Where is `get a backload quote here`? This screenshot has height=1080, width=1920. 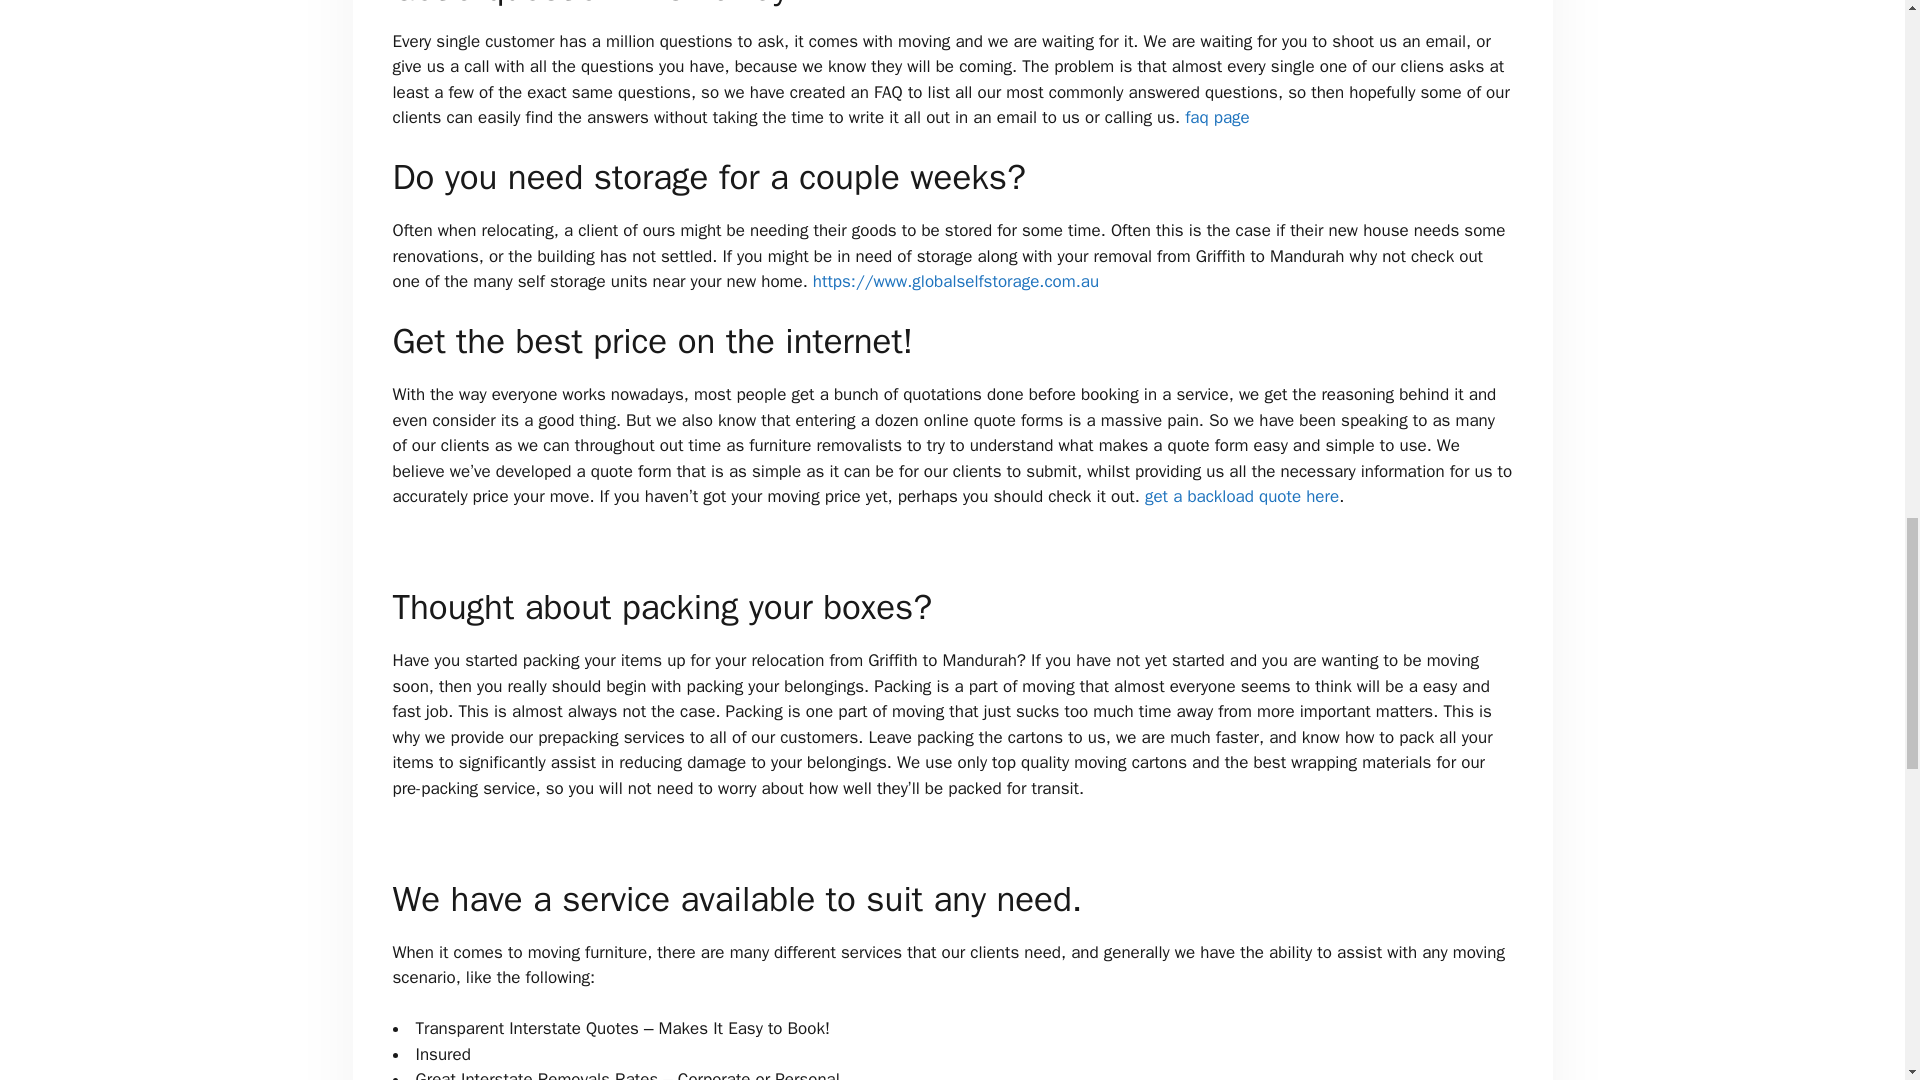
get a backload quote here is located at coordinates (1241, 496).